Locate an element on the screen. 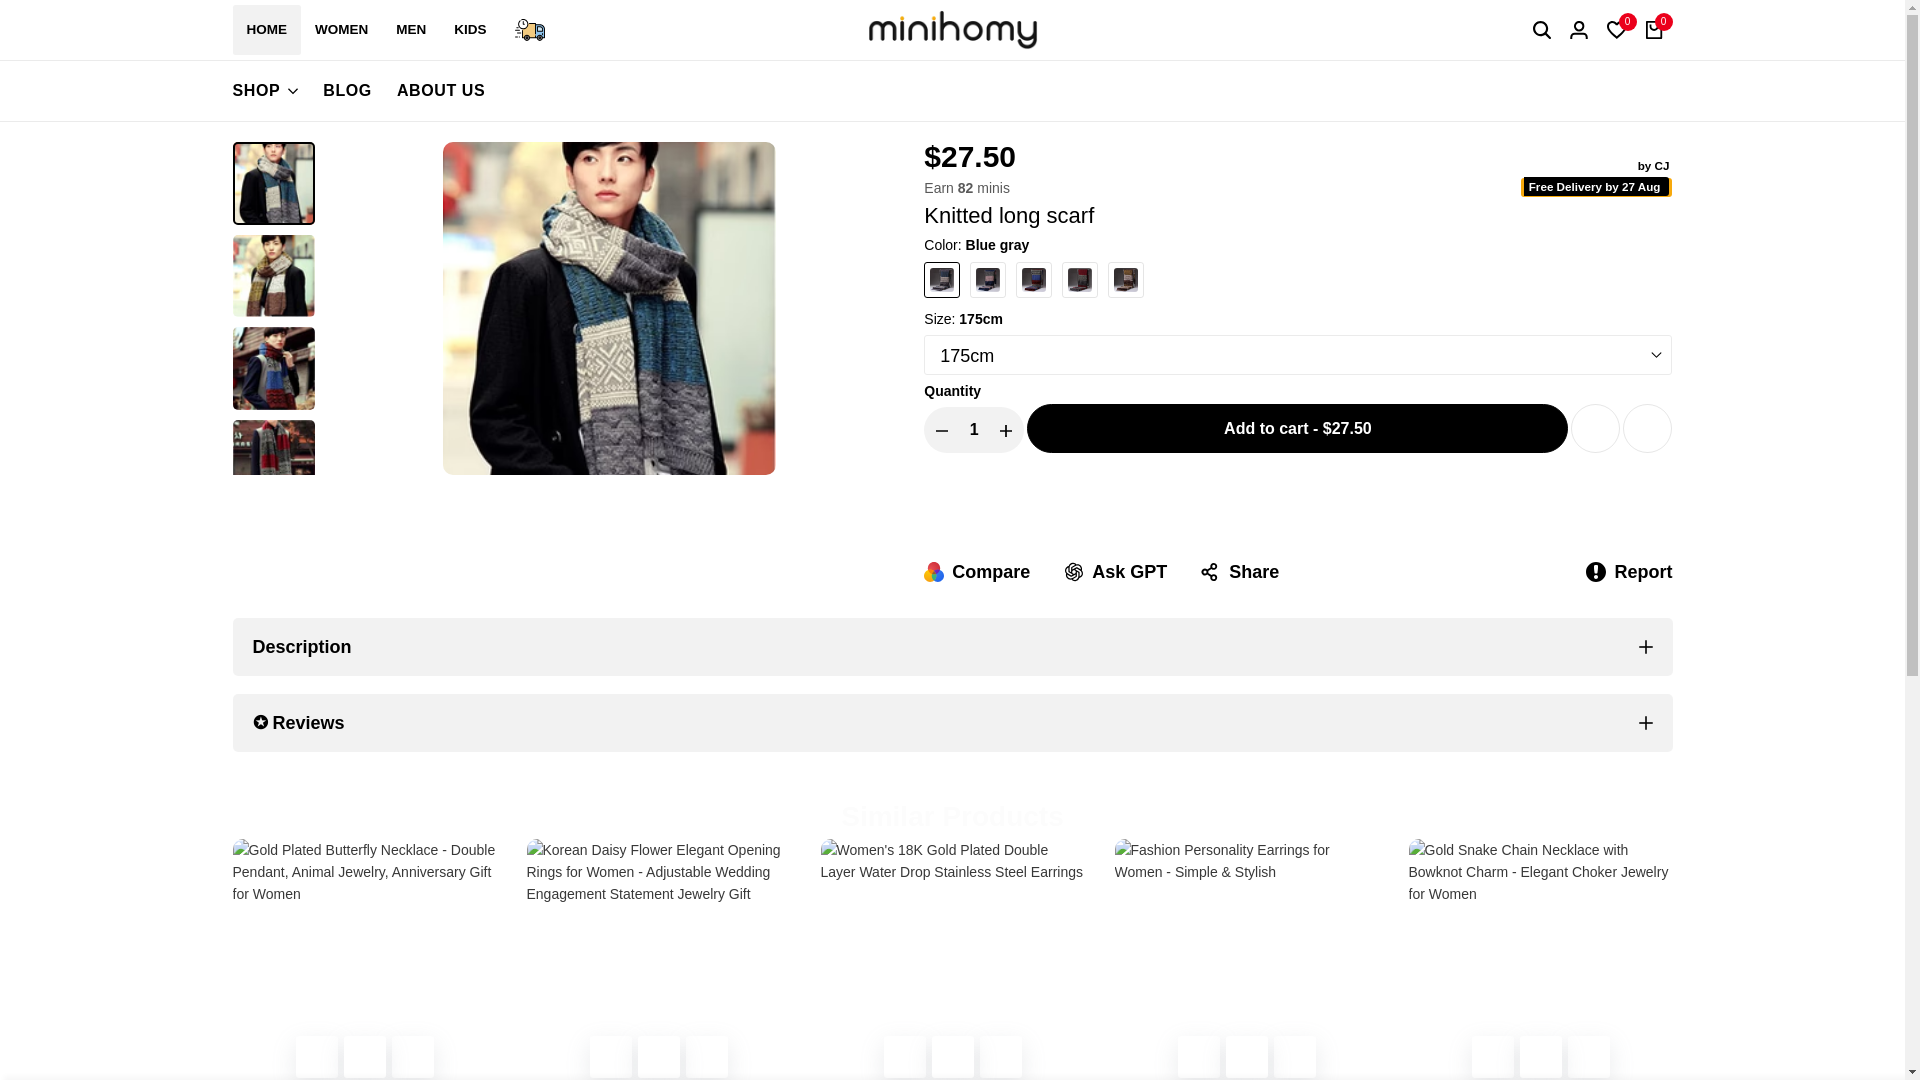 The height and width of the screenshot is (1080, 1920). BLOG is located at coordinates (347, 90).